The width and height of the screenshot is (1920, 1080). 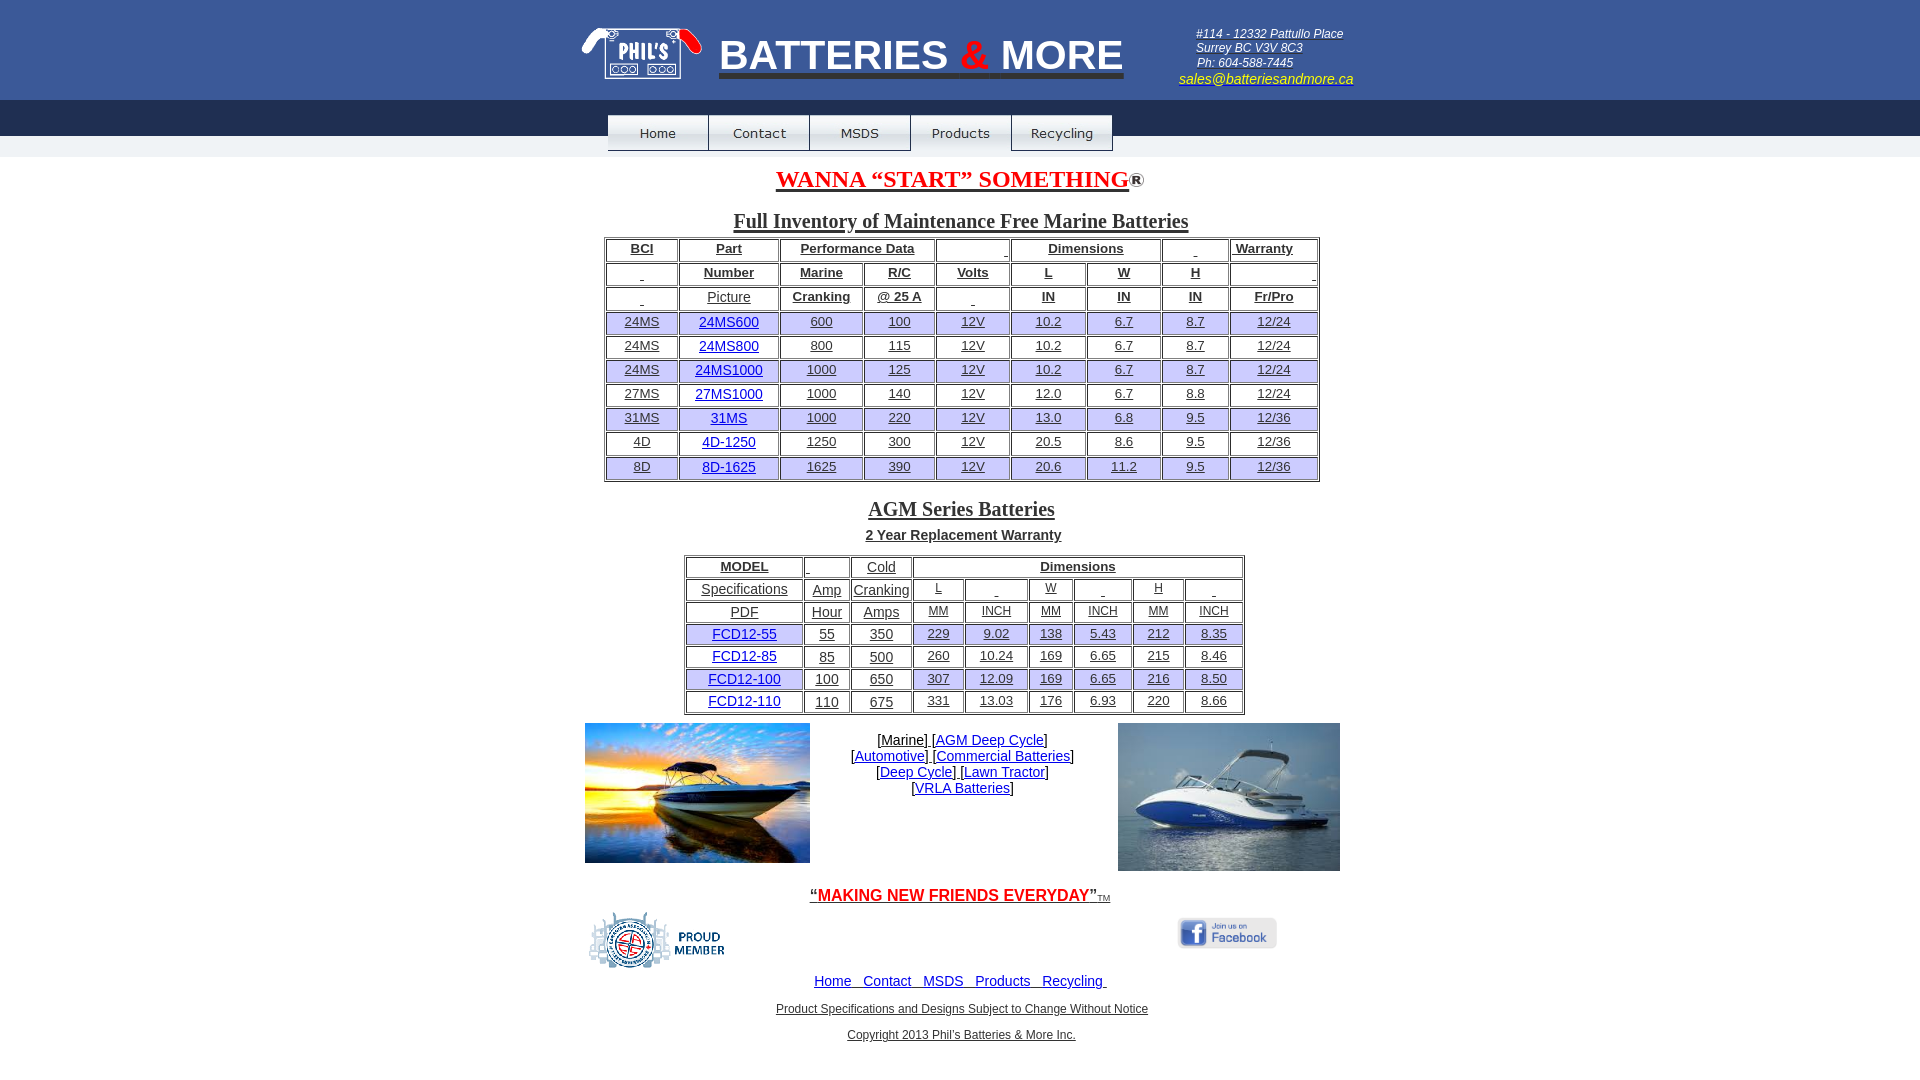 What do you see at coordinates (860, 133) in the screenshot?
I see `MSDS` at bounding box center [860, 133].